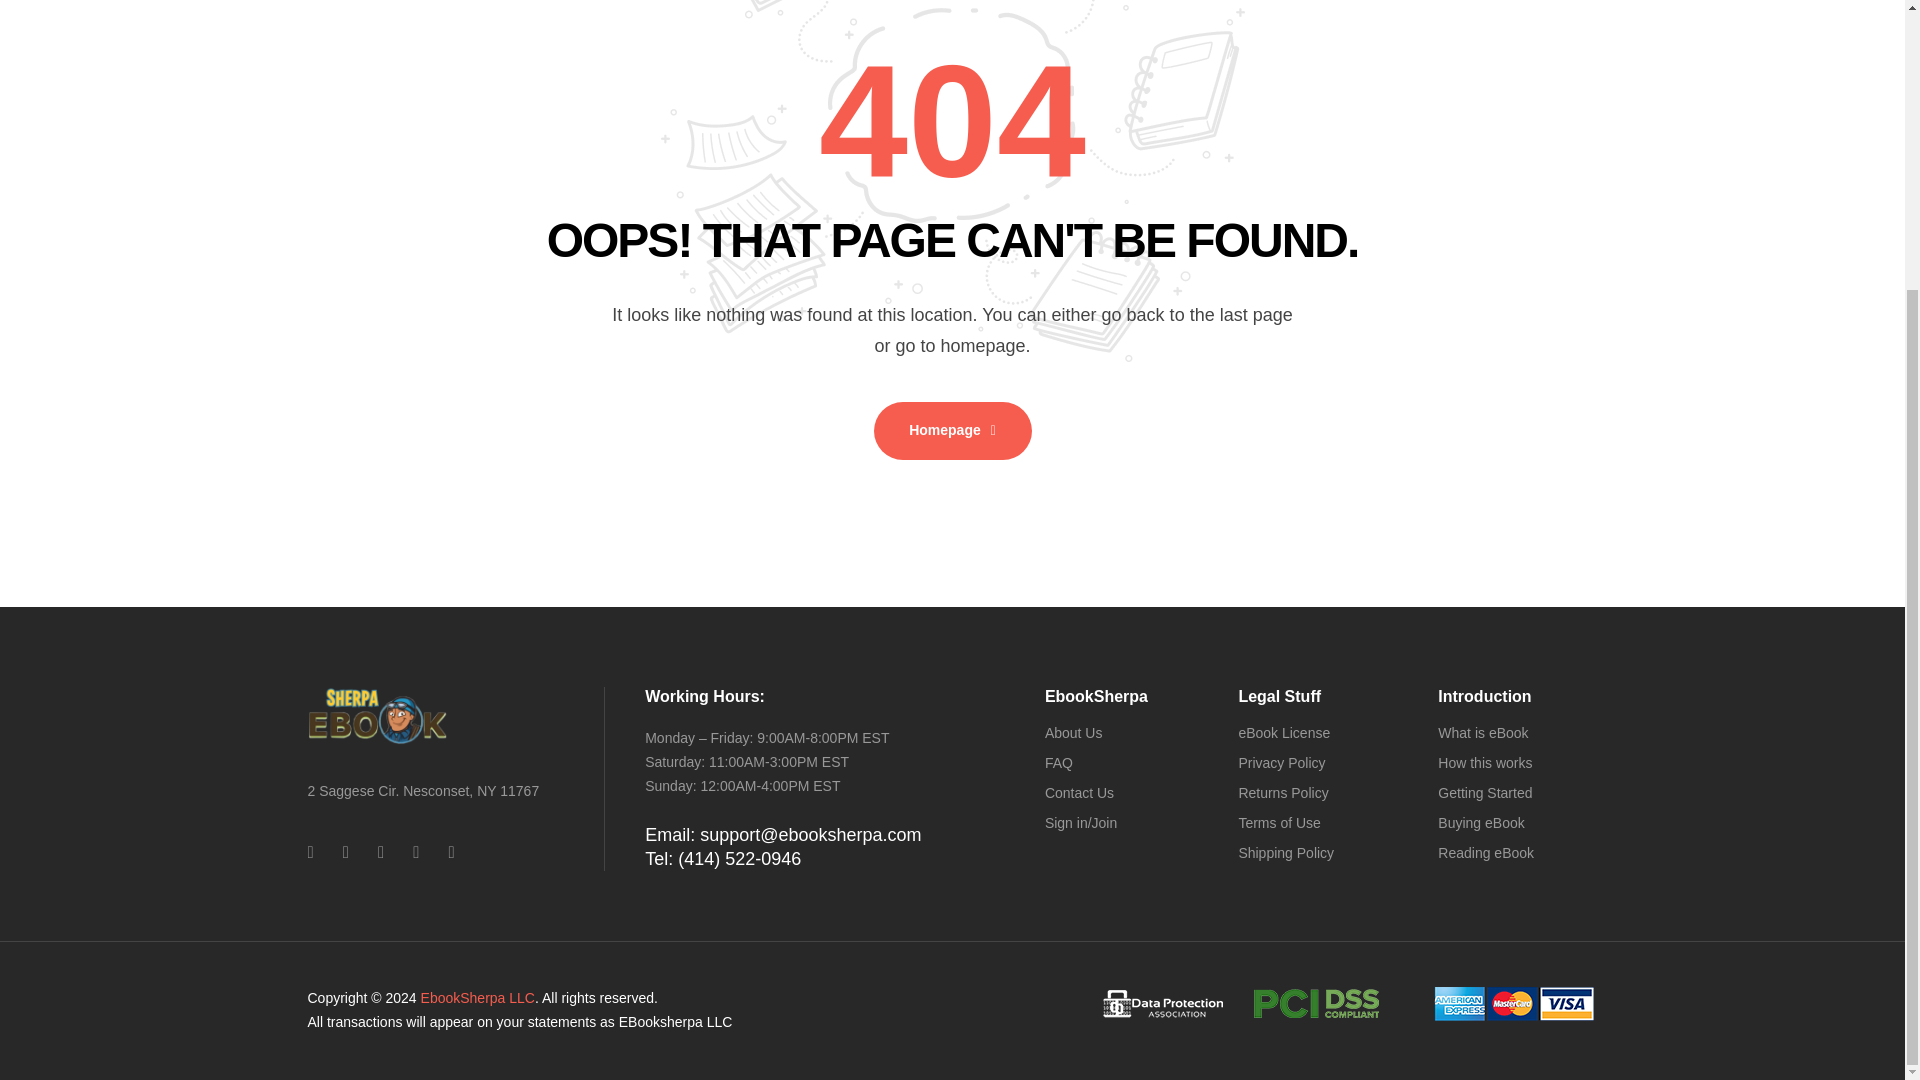  Describe the element at coordinates (1322, 824) in the screenshot. I see `Terms of Use` at that location.